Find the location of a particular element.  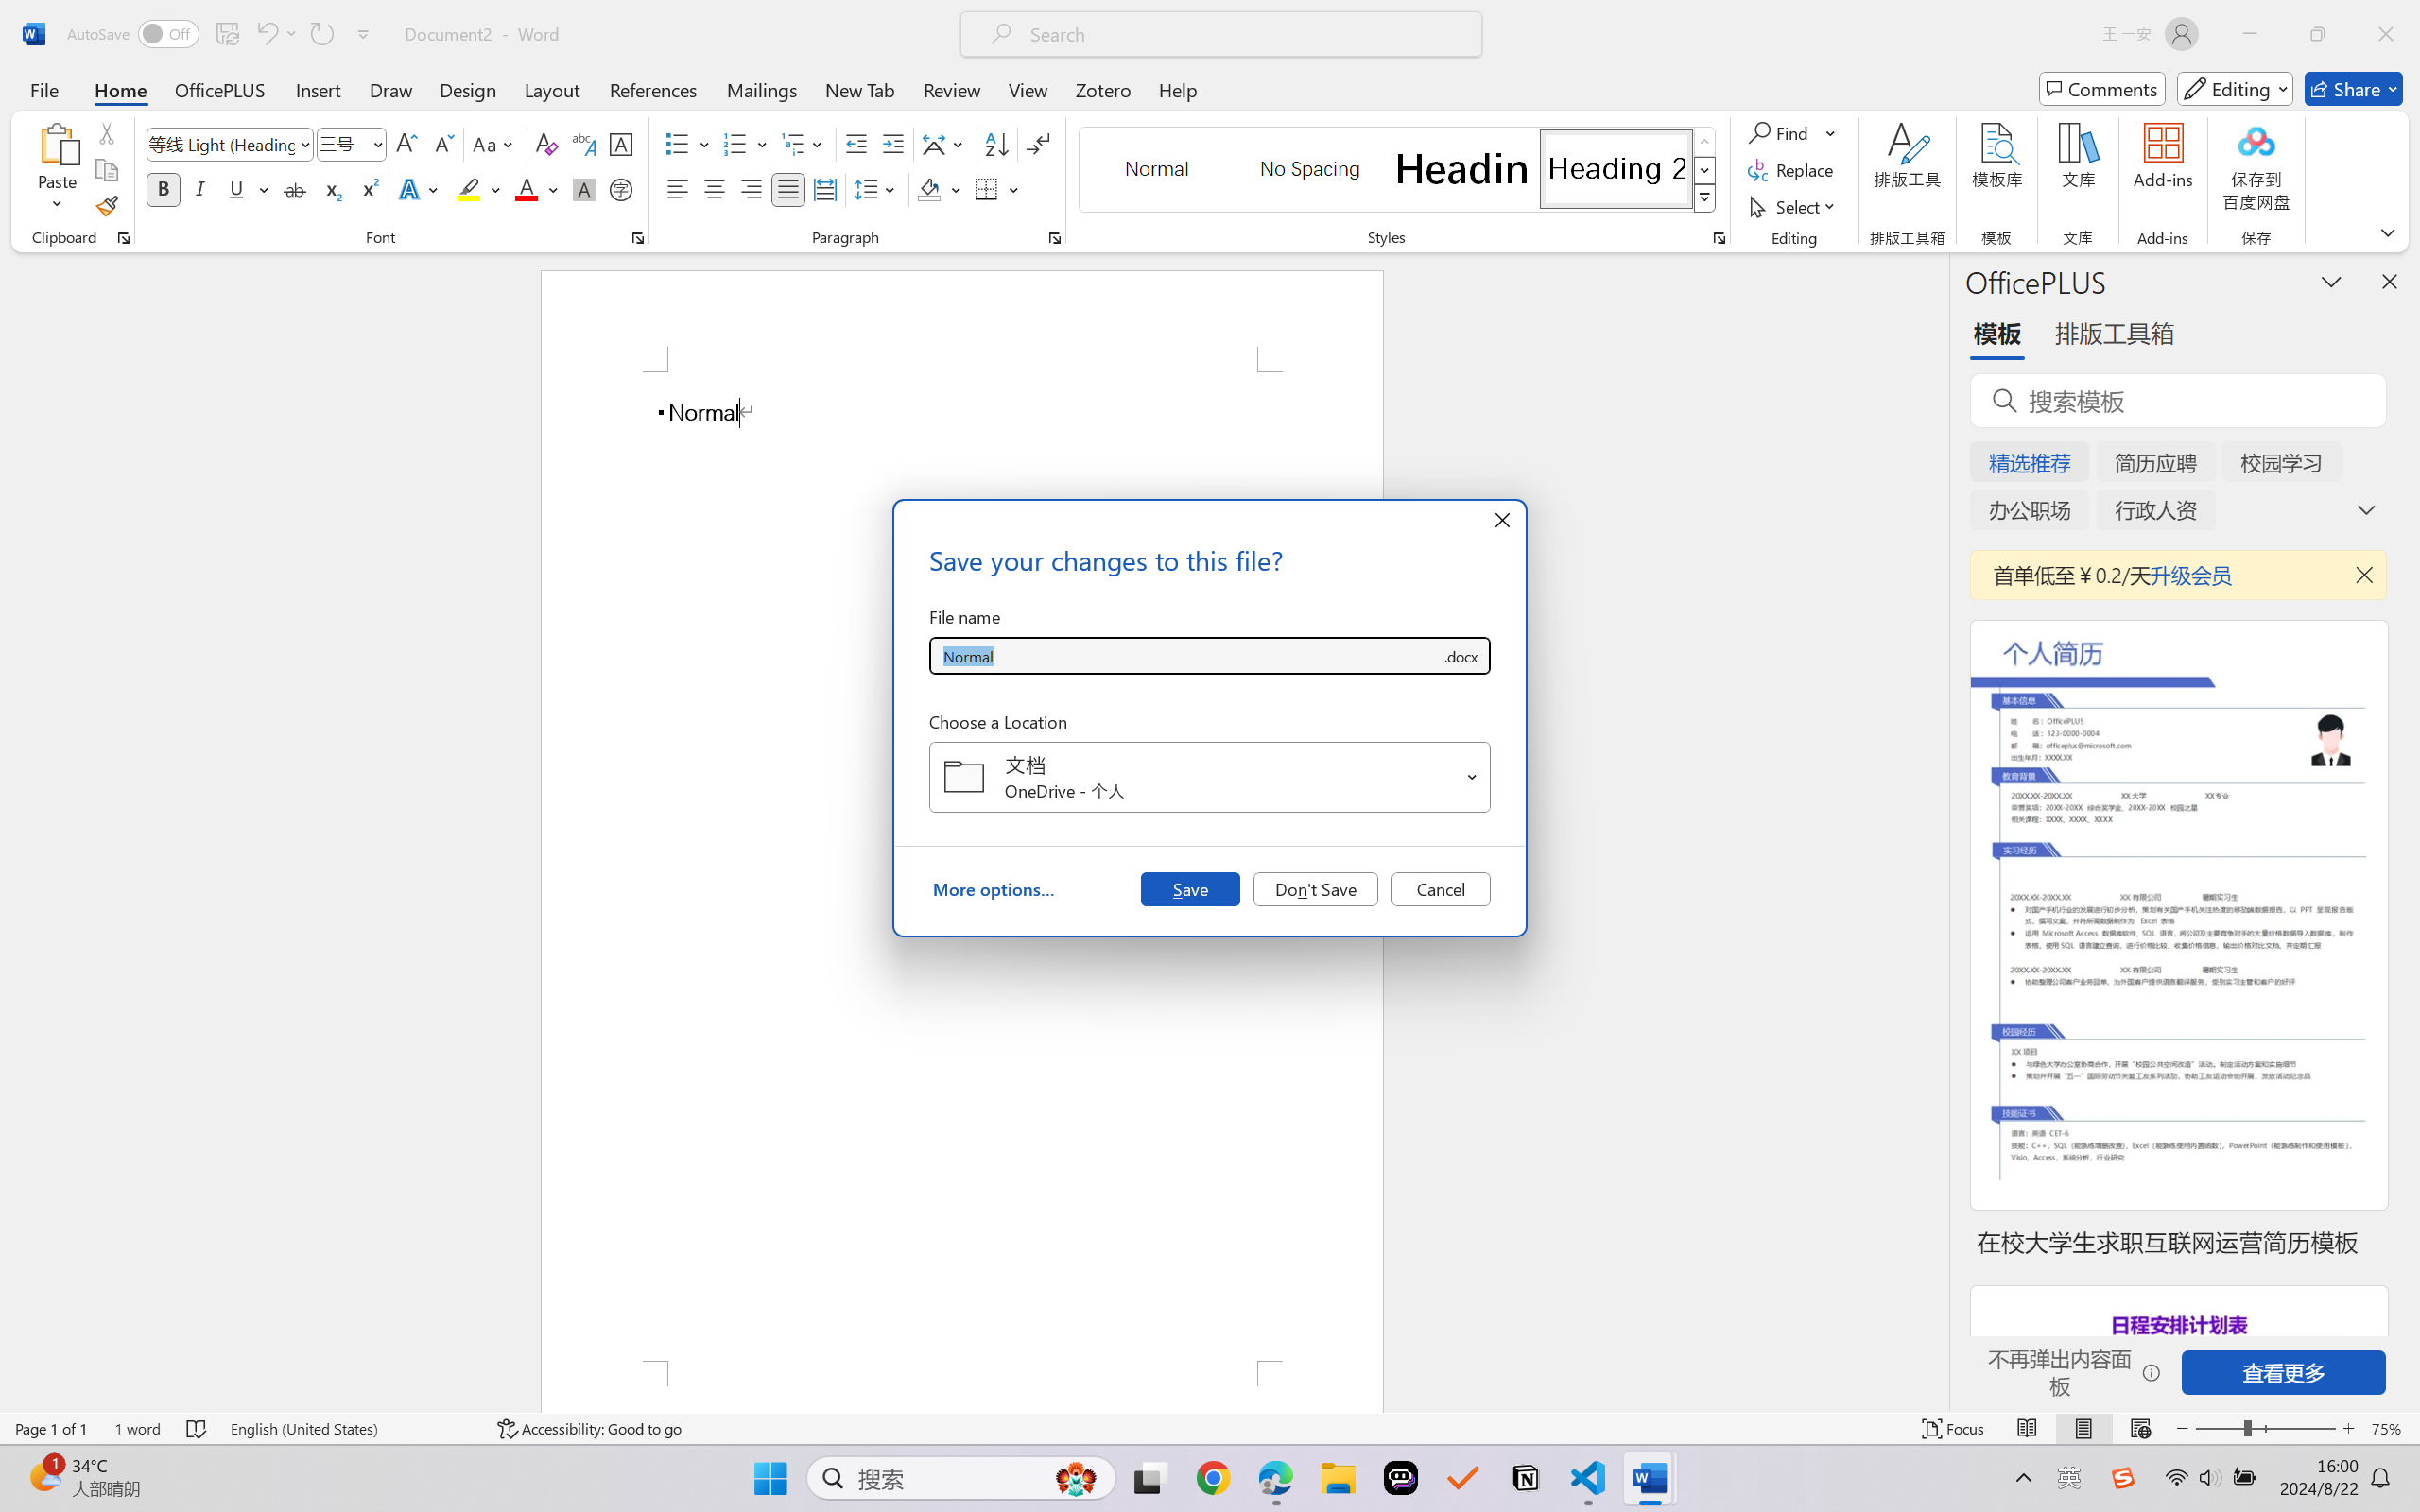

Home is located at coordinates (121, 89).